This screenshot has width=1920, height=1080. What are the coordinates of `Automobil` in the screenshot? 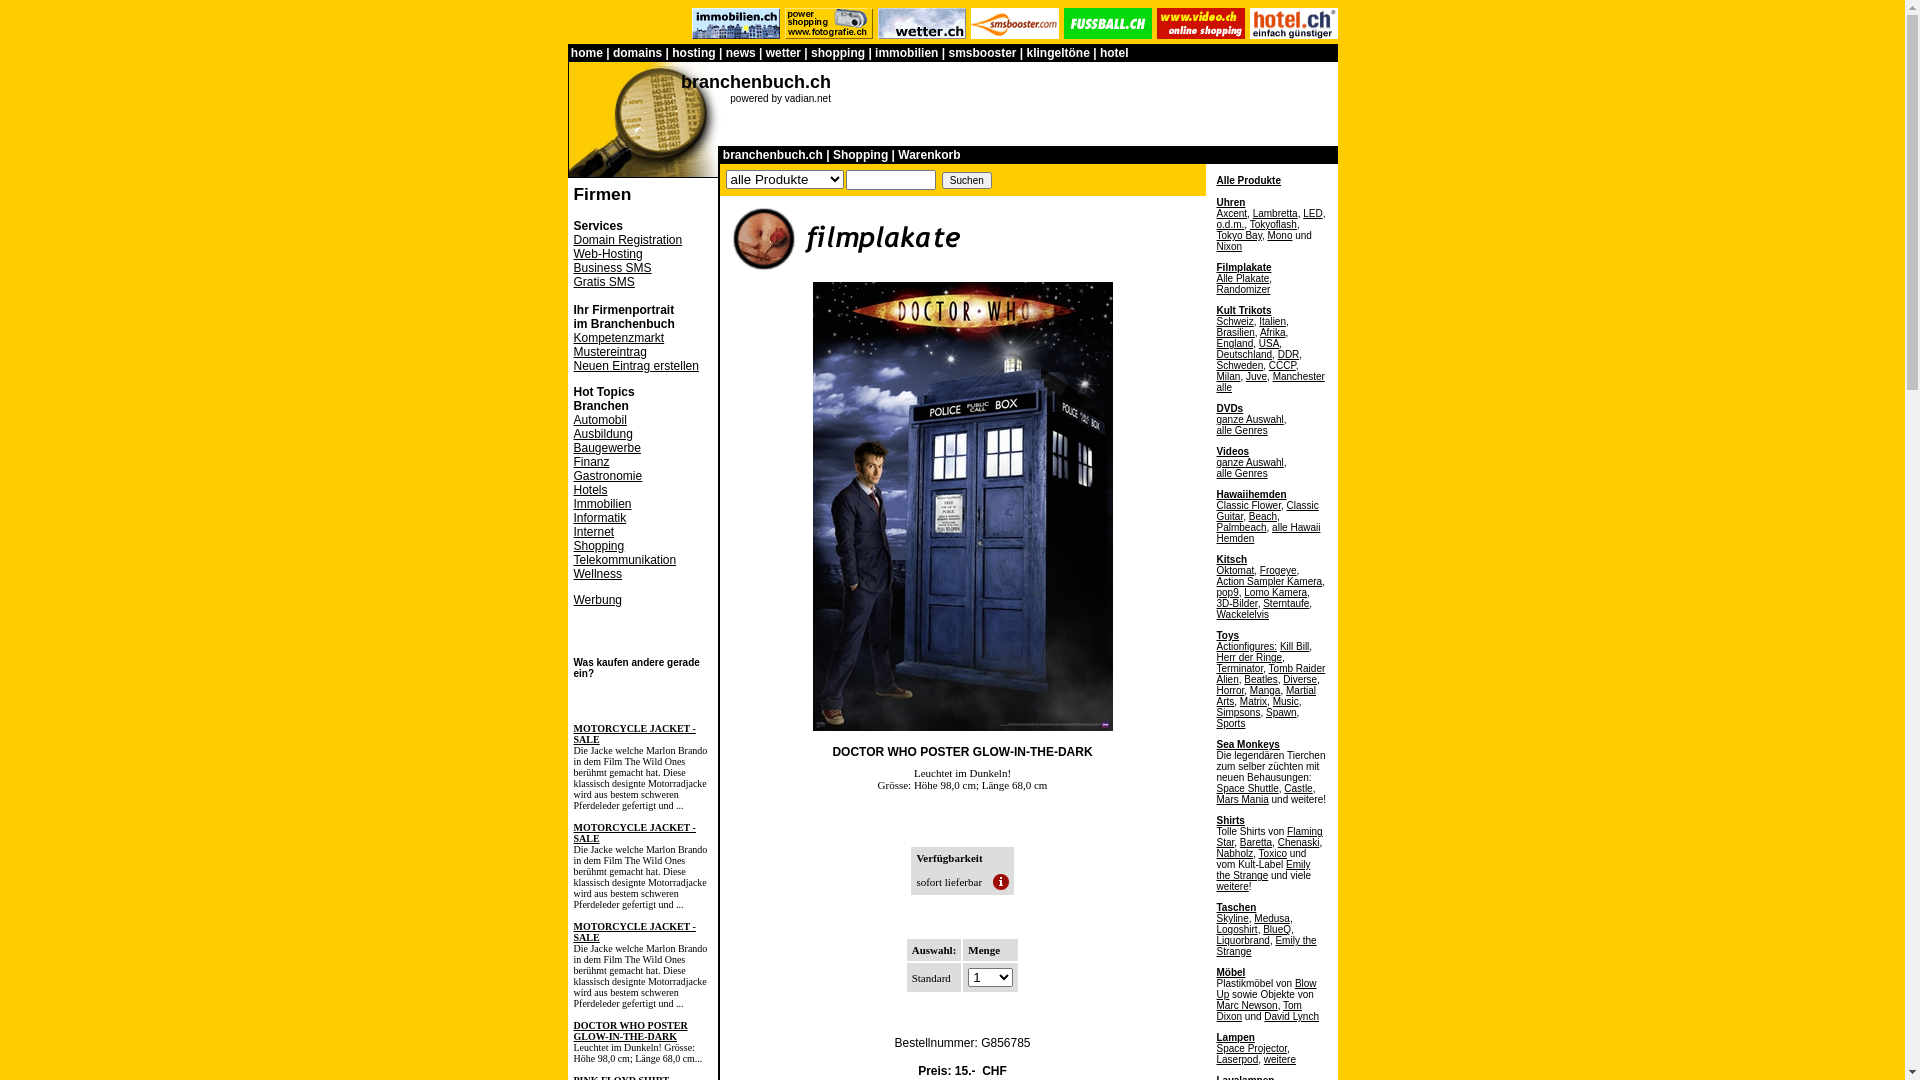 It's located at (600, 420).